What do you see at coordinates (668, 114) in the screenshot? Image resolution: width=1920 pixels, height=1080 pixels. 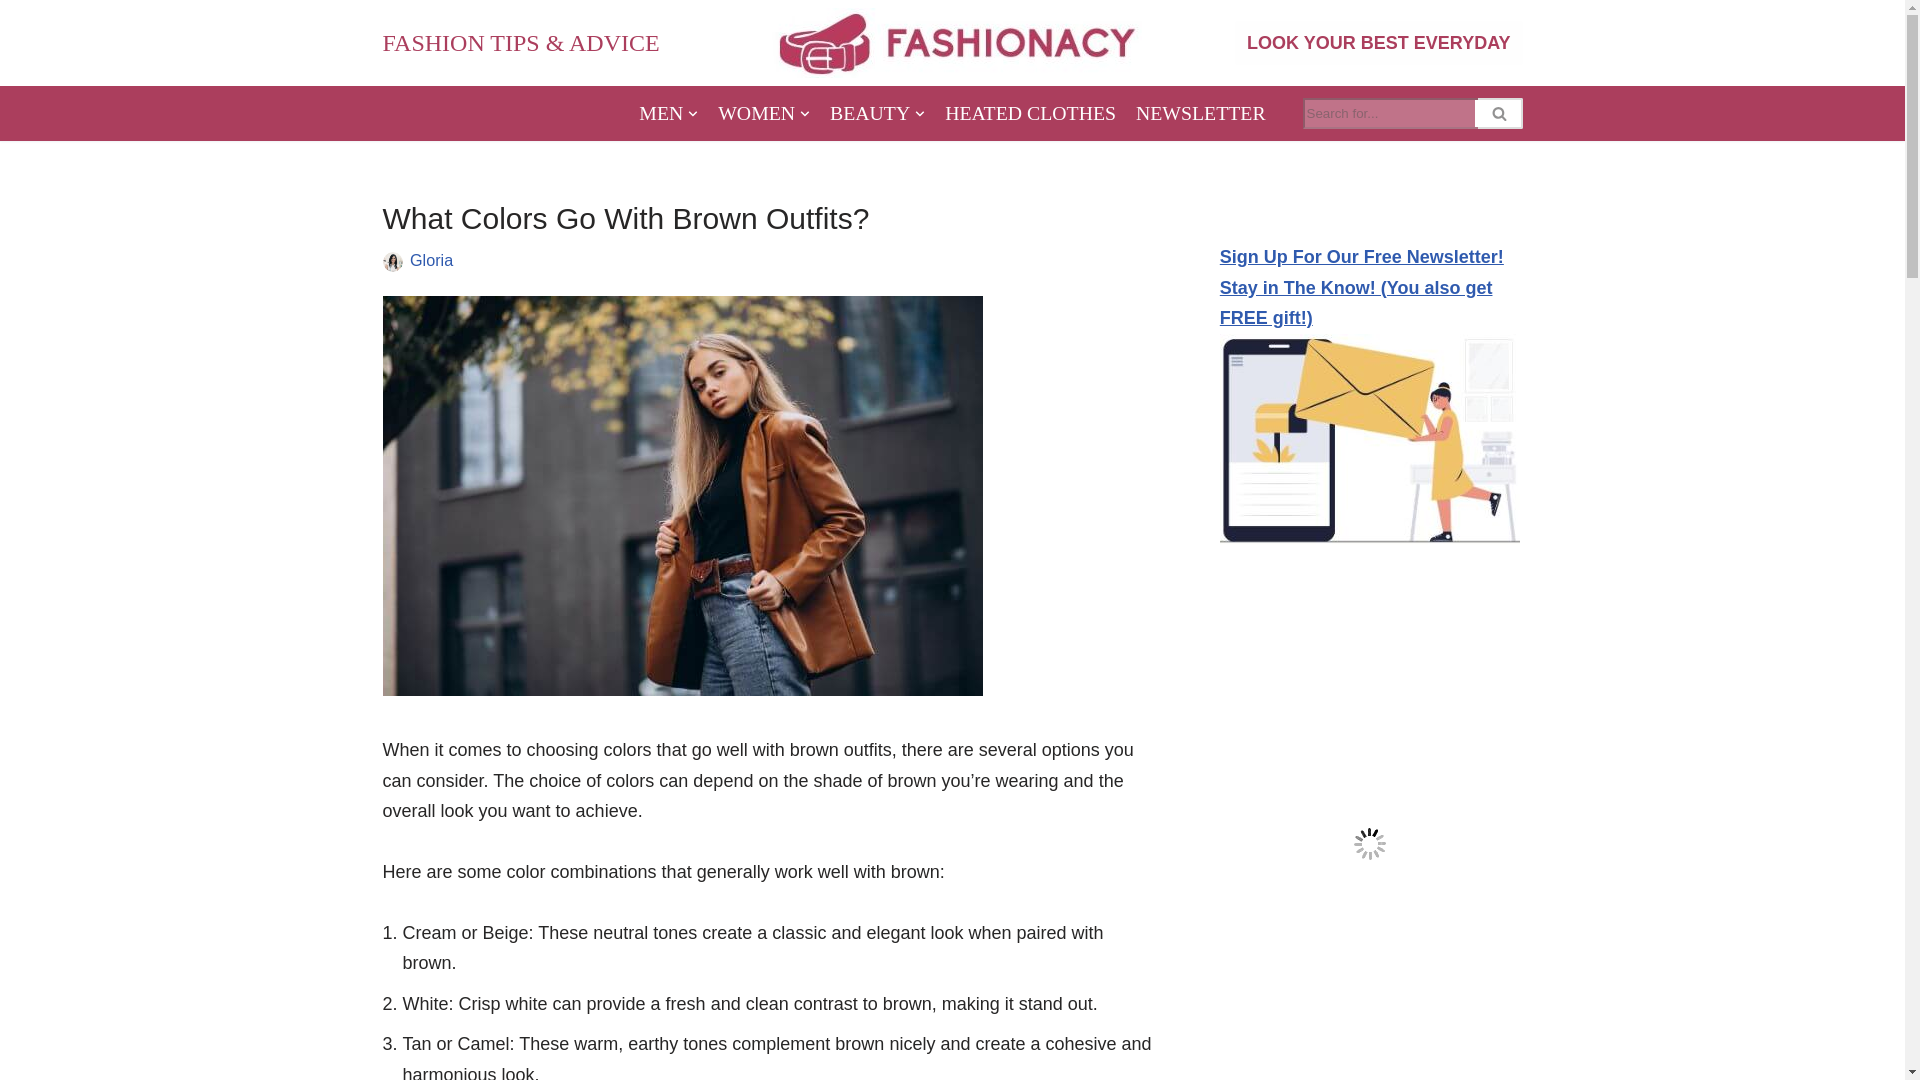 I see `MEN` at bounding box center [668, 114].